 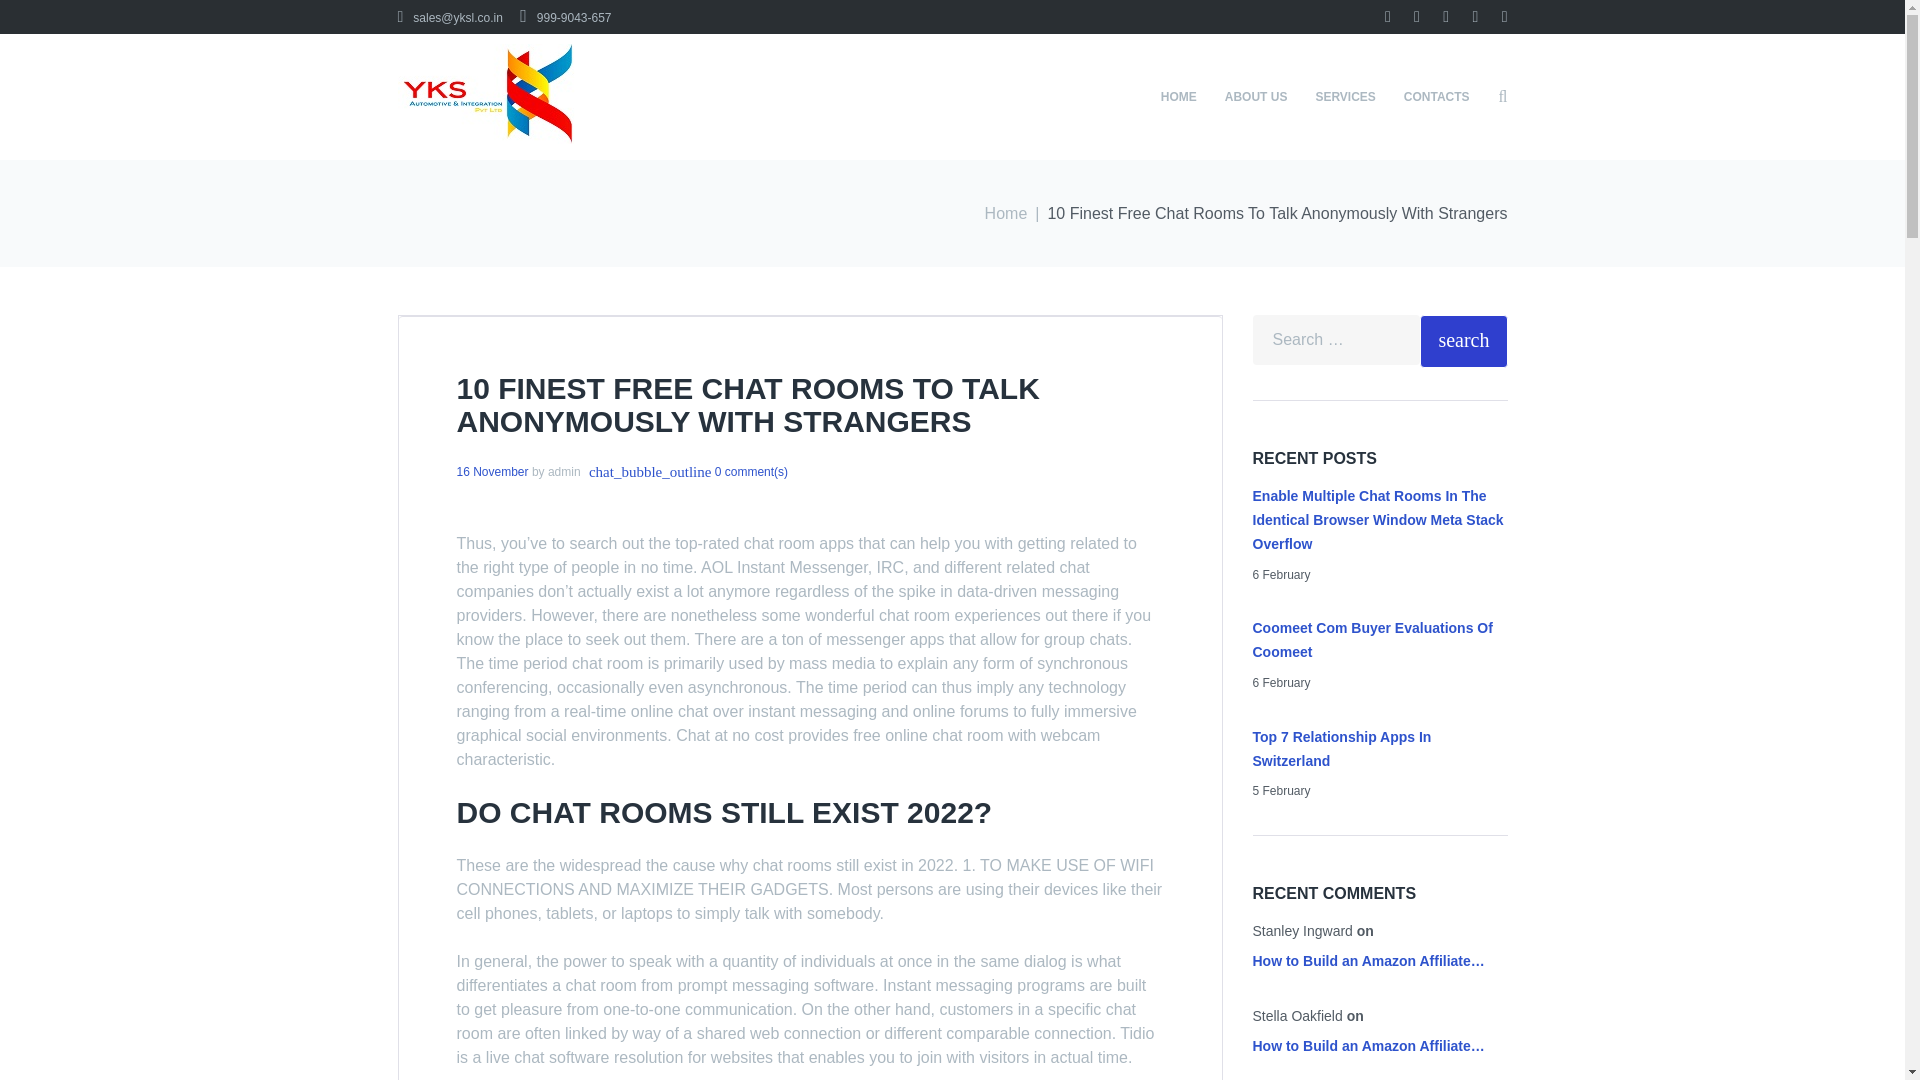 I want to click on 16 November, so click(x=492, y=472).